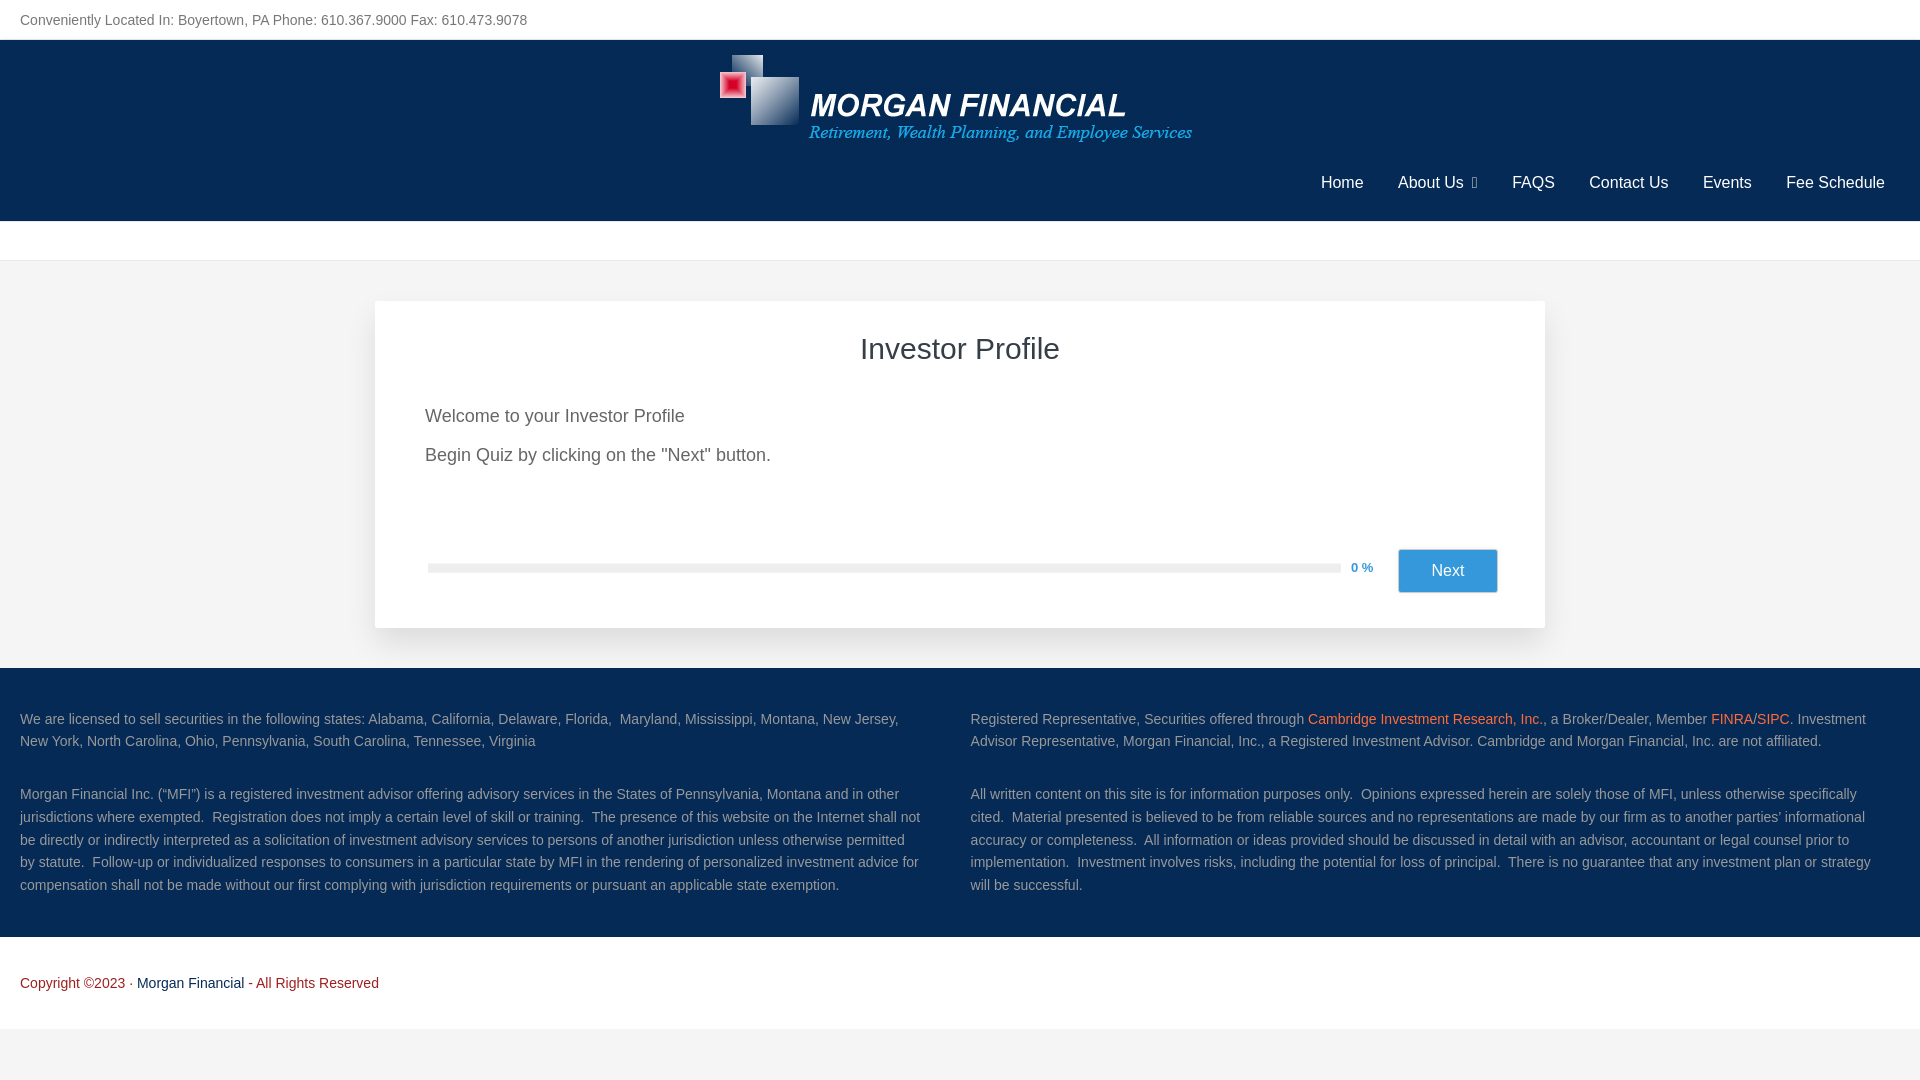 The image size is (1920, 1080). Describe the element at coordinates (1534, 182) in the screenshot. I see `FAQS` at that location.